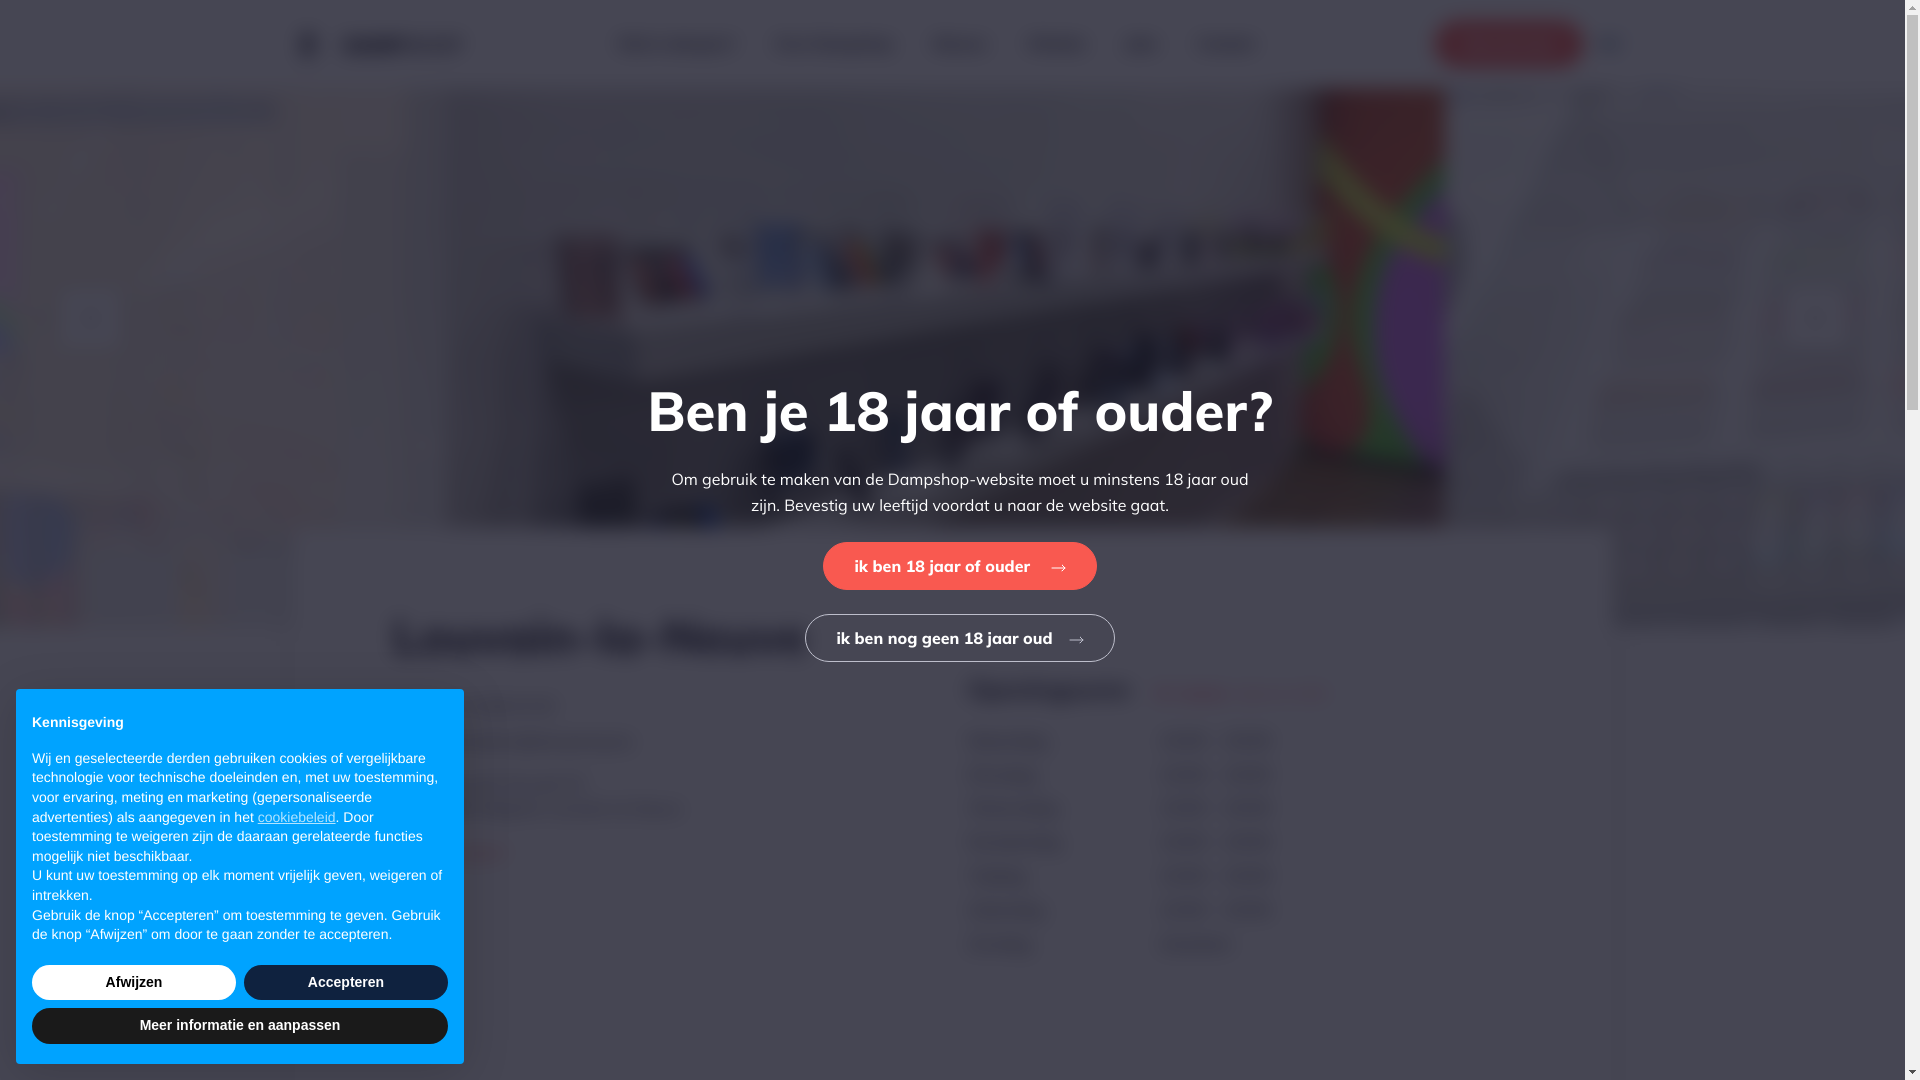 The width and height of the screenshot is (1920, 1080). What do you see at coordinates (1610, 54) in the screenshot?
I see `NL` at bounding box center [1610, 54].